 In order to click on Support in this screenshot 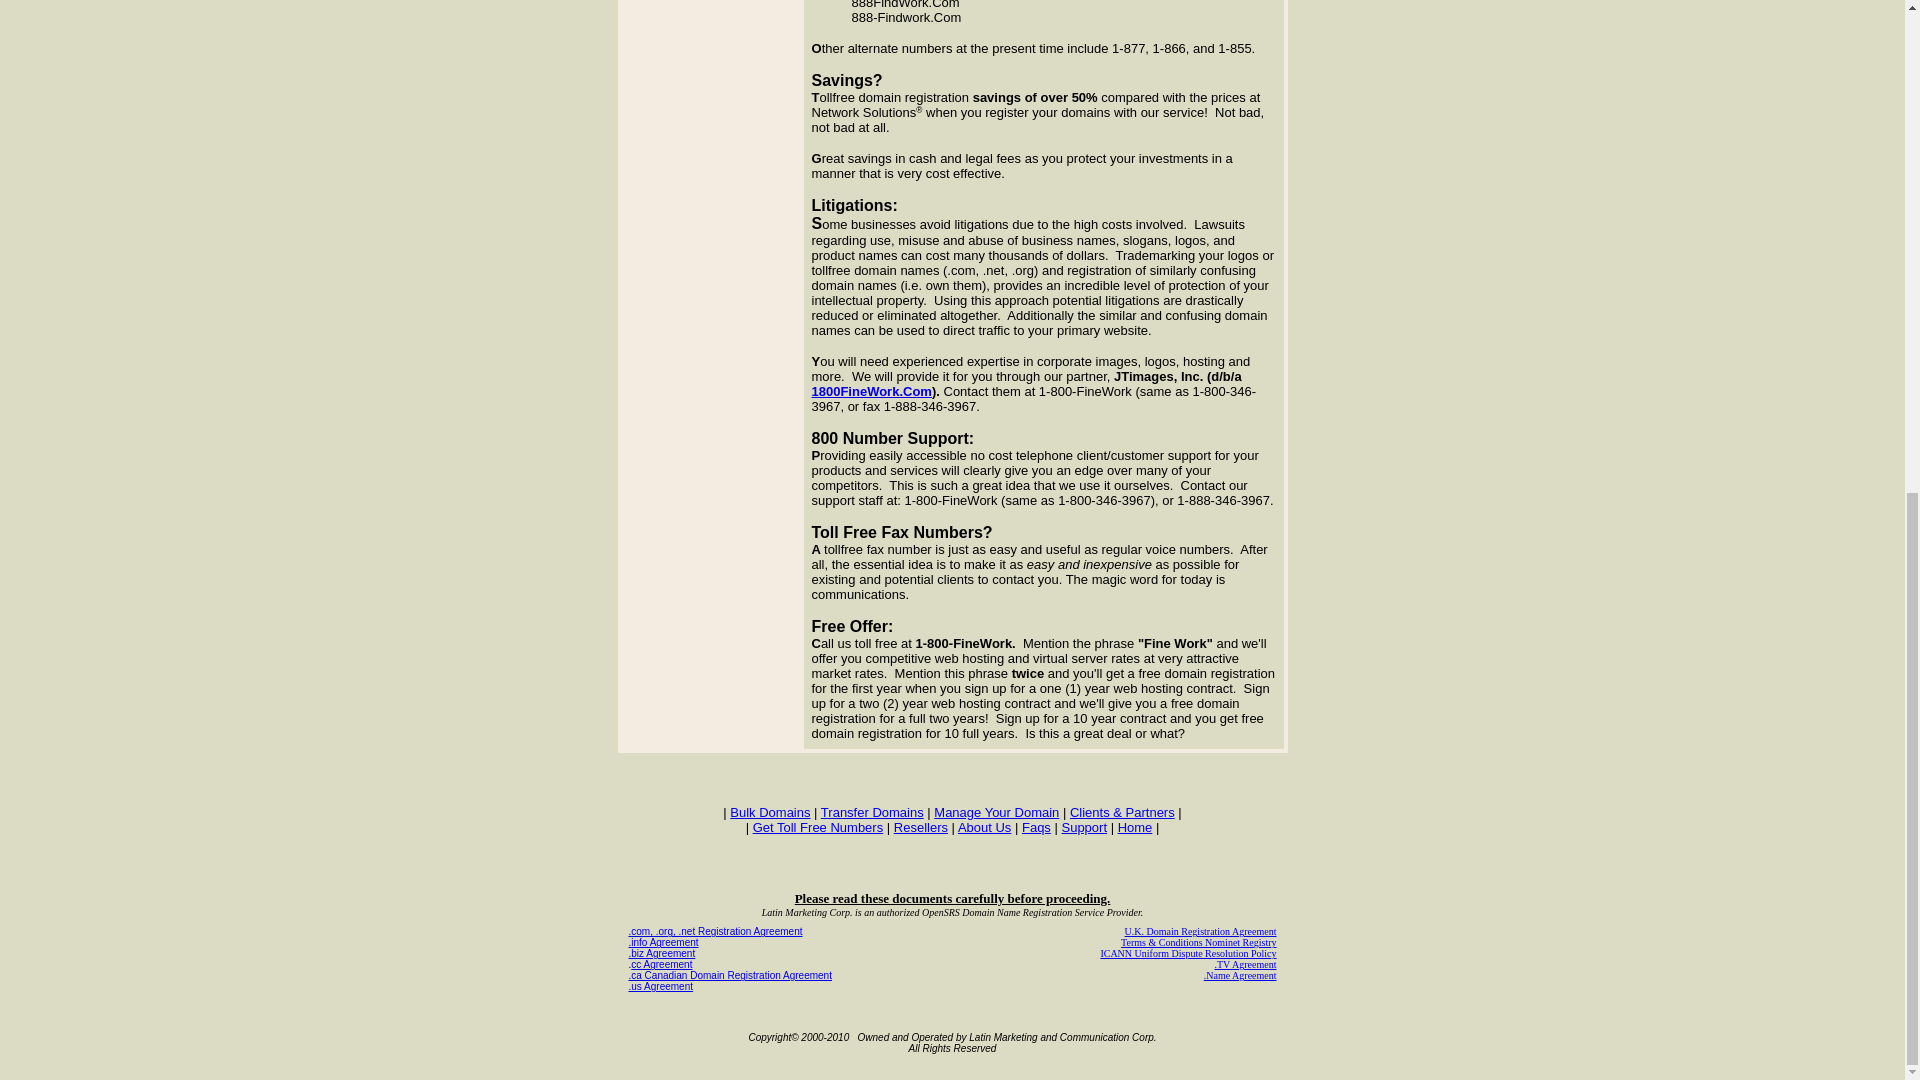, I will do `click(1084, 826)`.